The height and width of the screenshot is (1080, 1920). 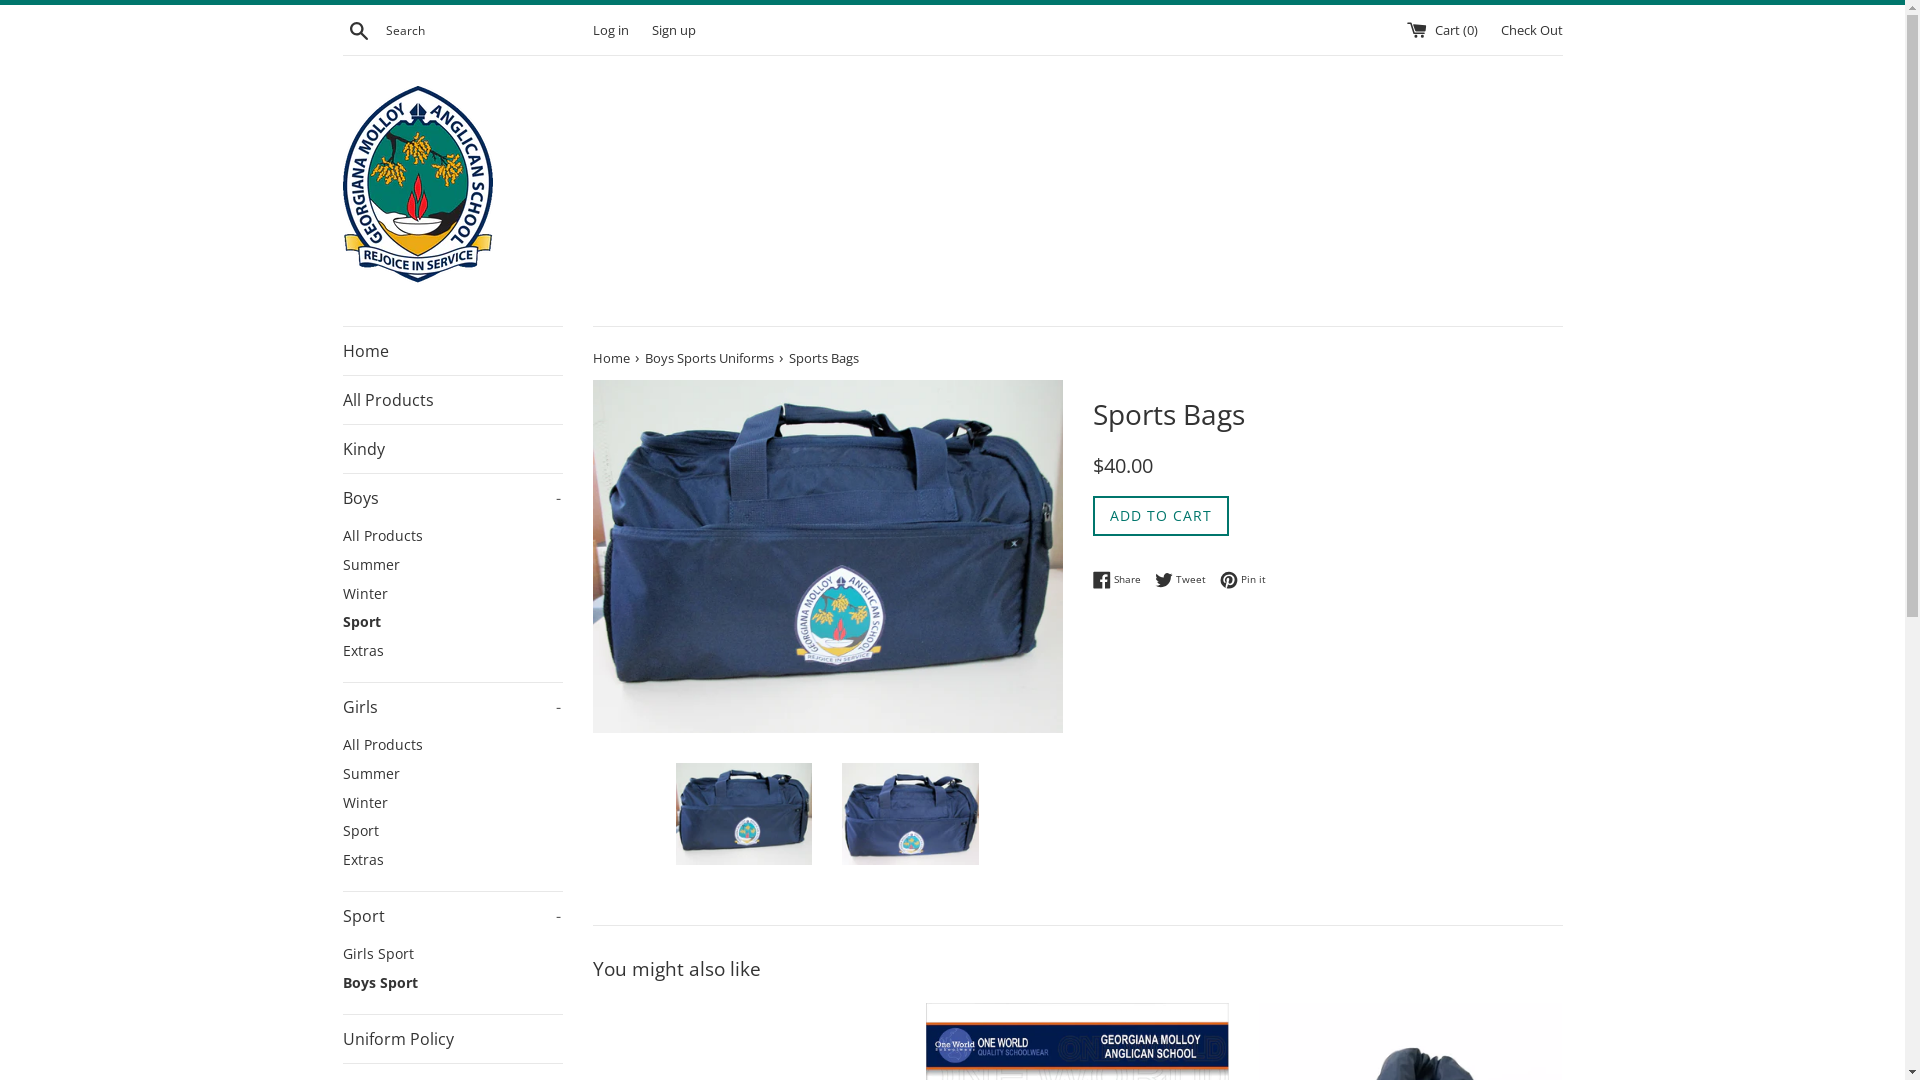 What do you see at coordinates (452, 707) in the screenshot?
I see `Girls
-` at bounding box center [452, 707].